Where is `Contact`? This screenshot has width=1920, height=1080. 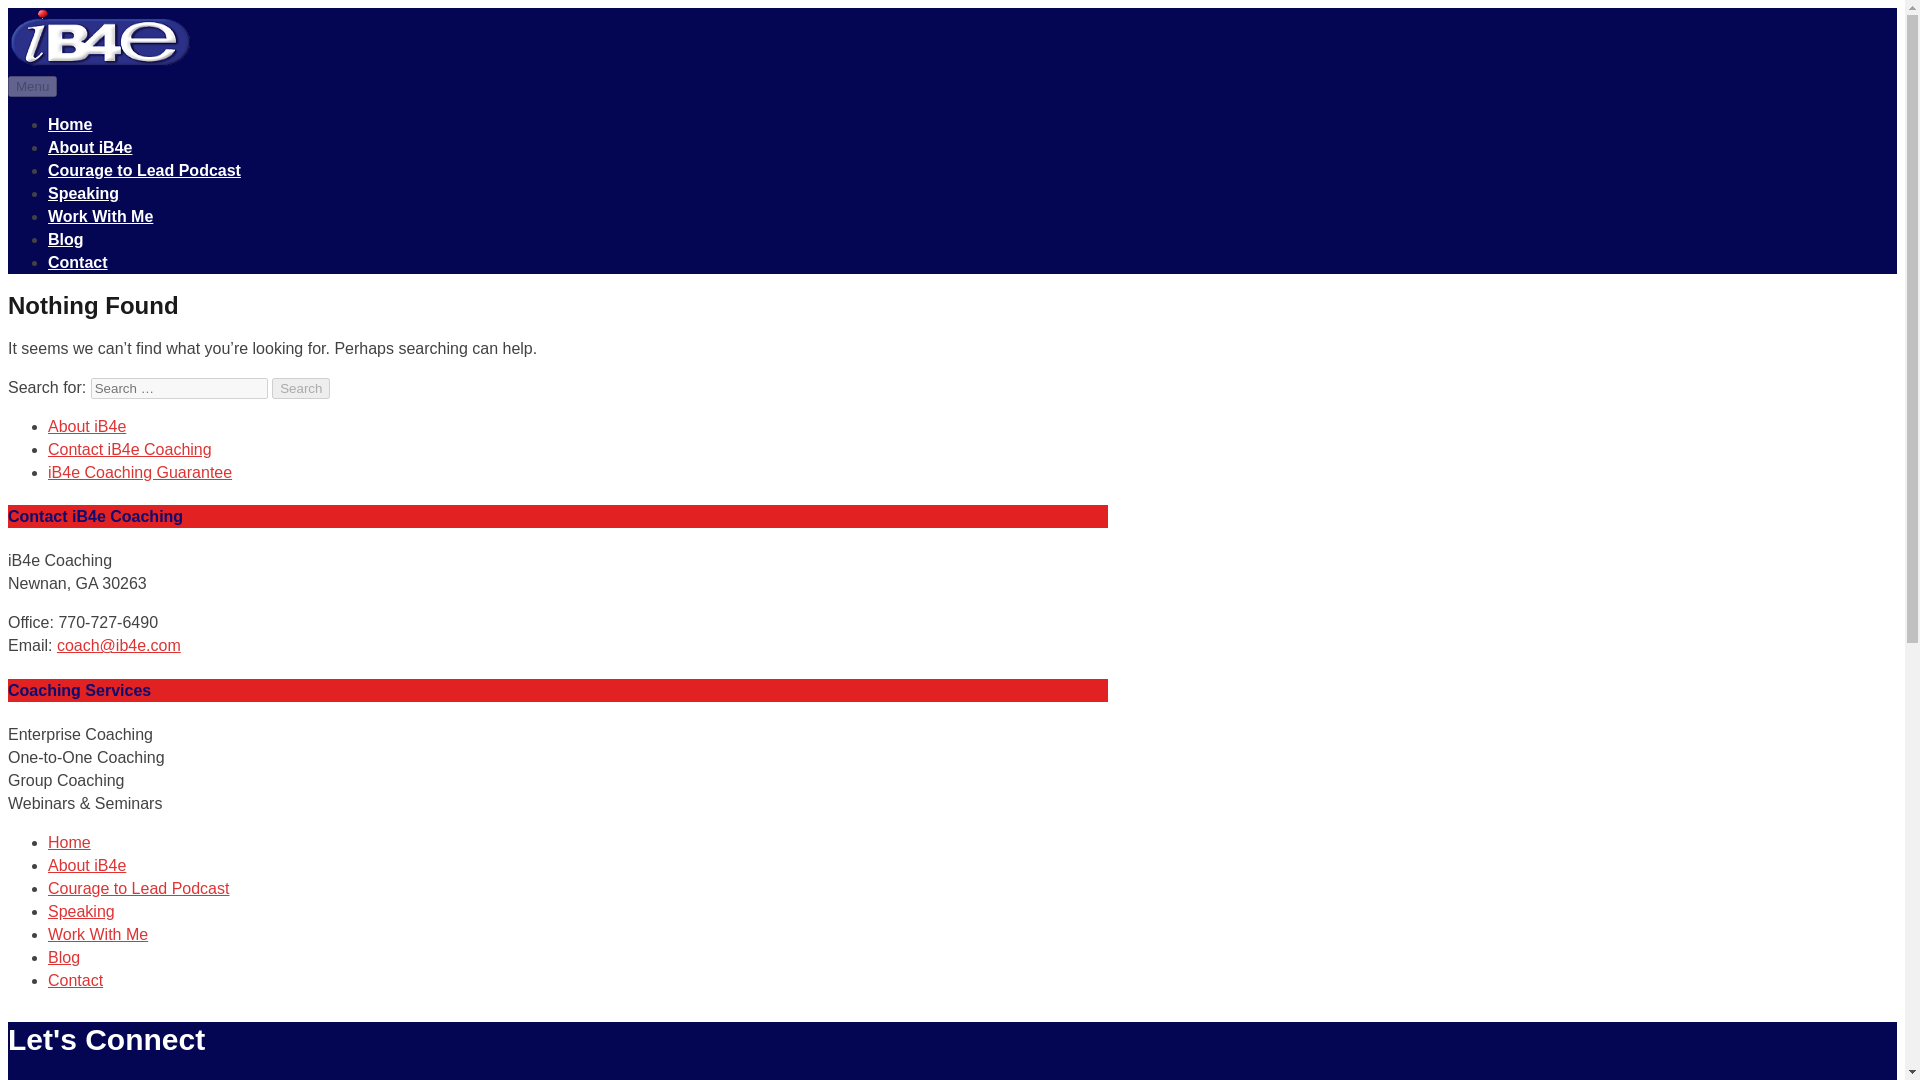 Contact is located at coordinates (78, 262).